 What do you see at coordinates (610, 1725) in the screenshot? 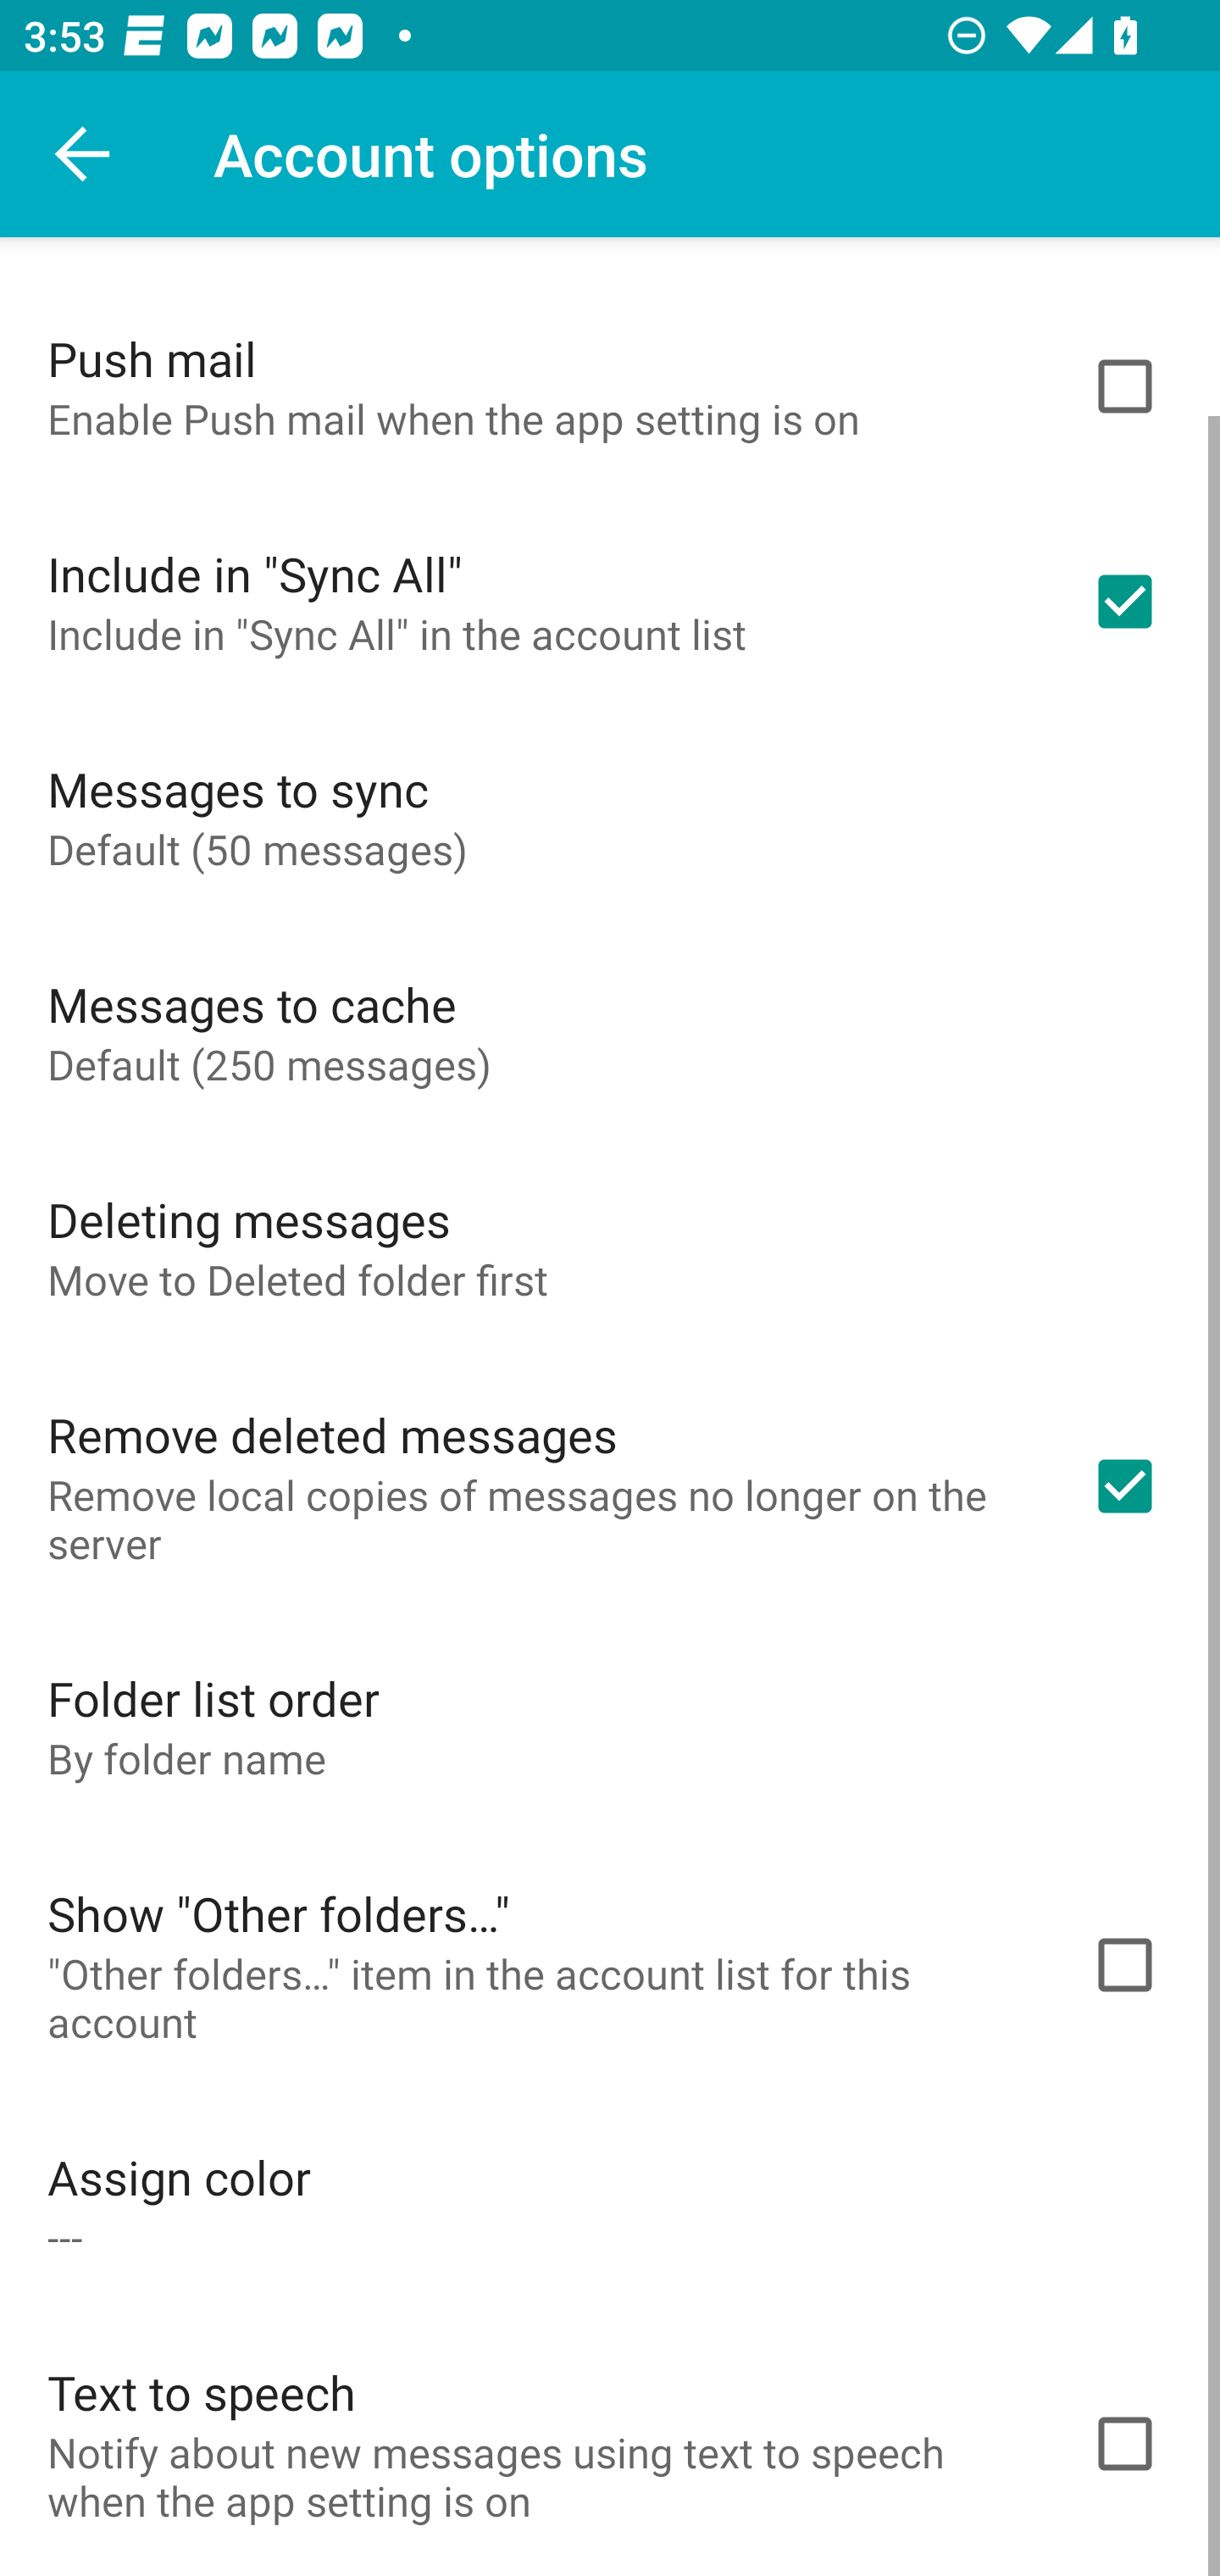
I see `Folder list order By folder name` at bounding box center [610, 1725].